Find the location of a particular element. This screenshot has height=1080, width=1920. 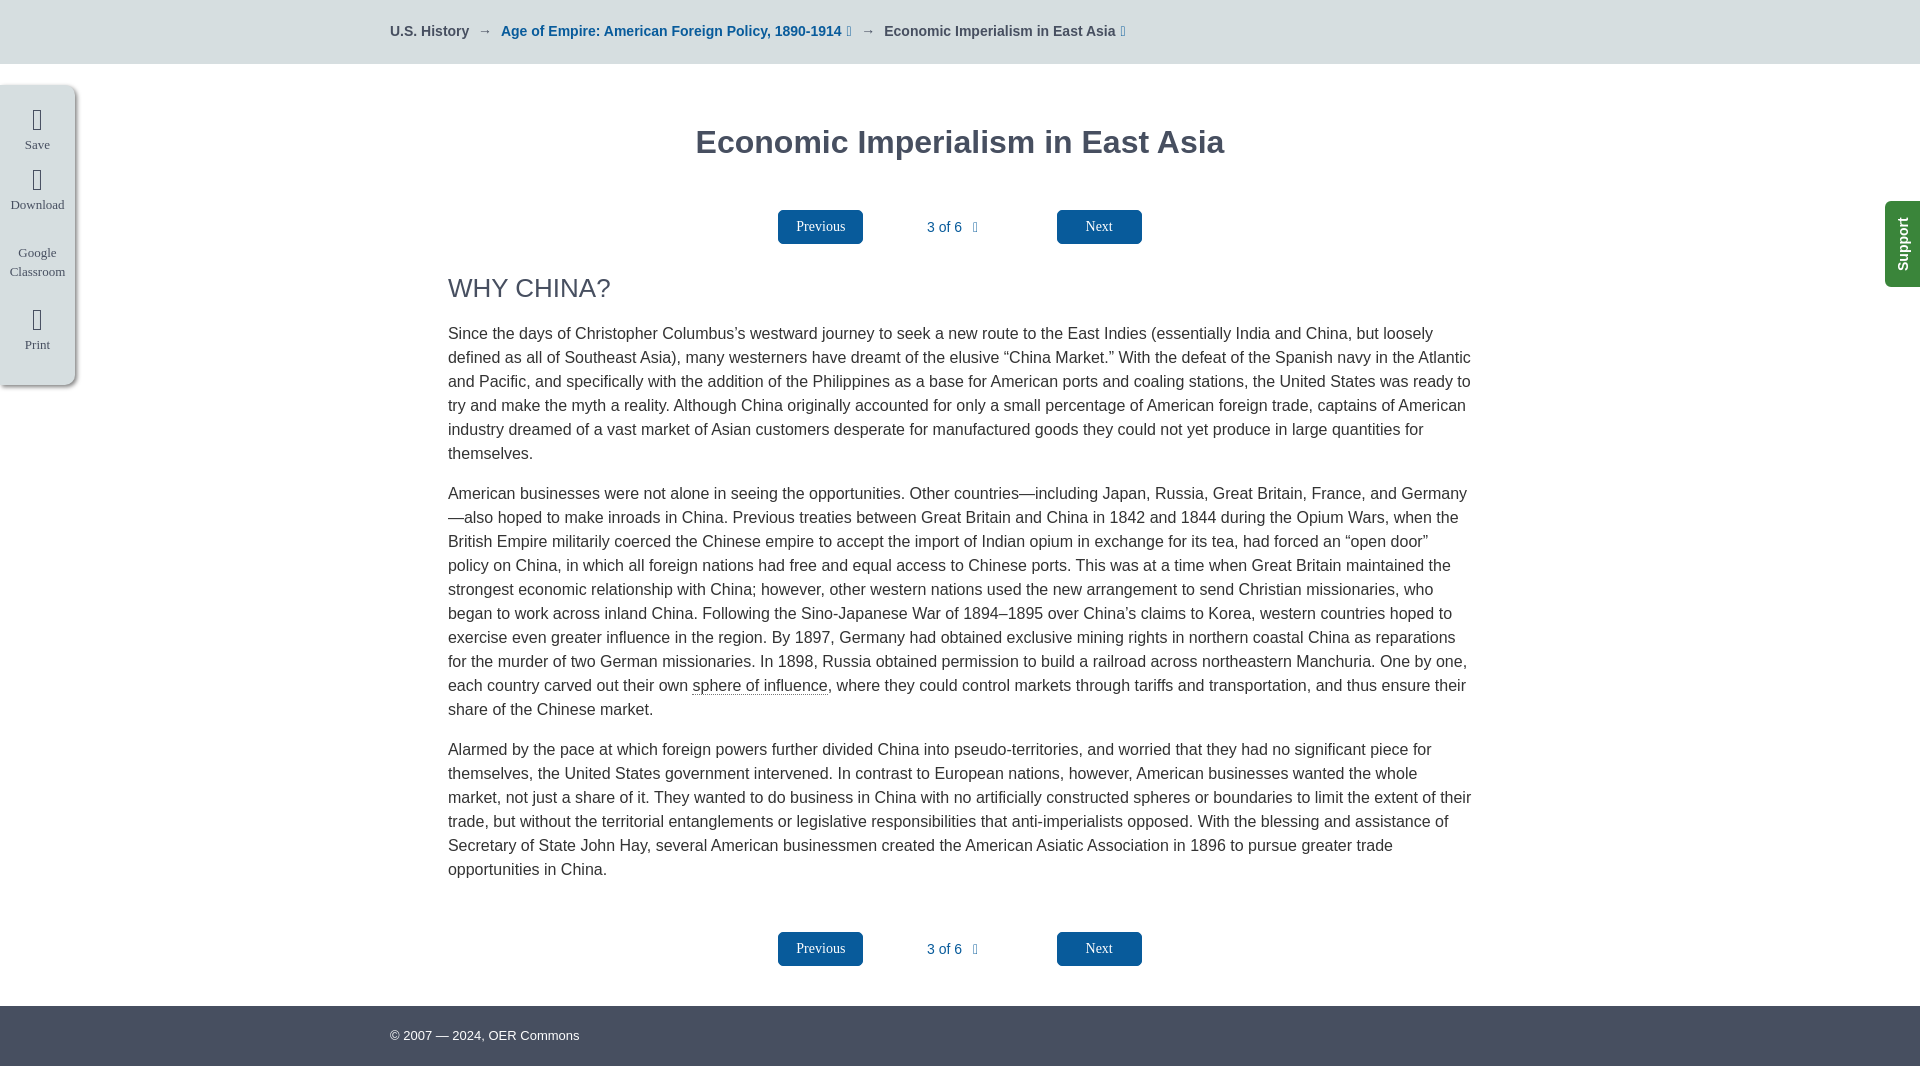

Age of Empire: American Foreign Policy, 1890-1914 is located at coordinates (672, 30).